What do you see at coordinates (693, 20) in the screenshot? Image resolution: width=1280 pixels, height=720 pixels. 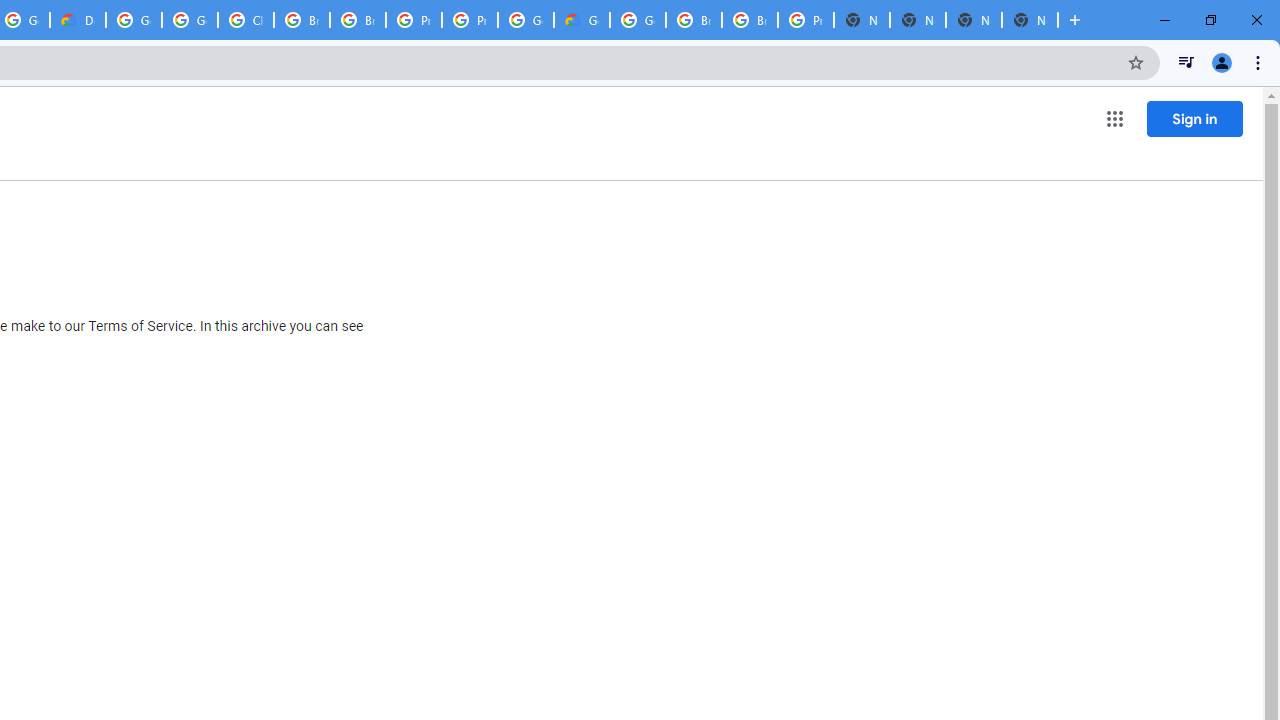 I see `Browse Chrome as a guest - Computer - Google Chrome Help` at bounding box center [693, 20].